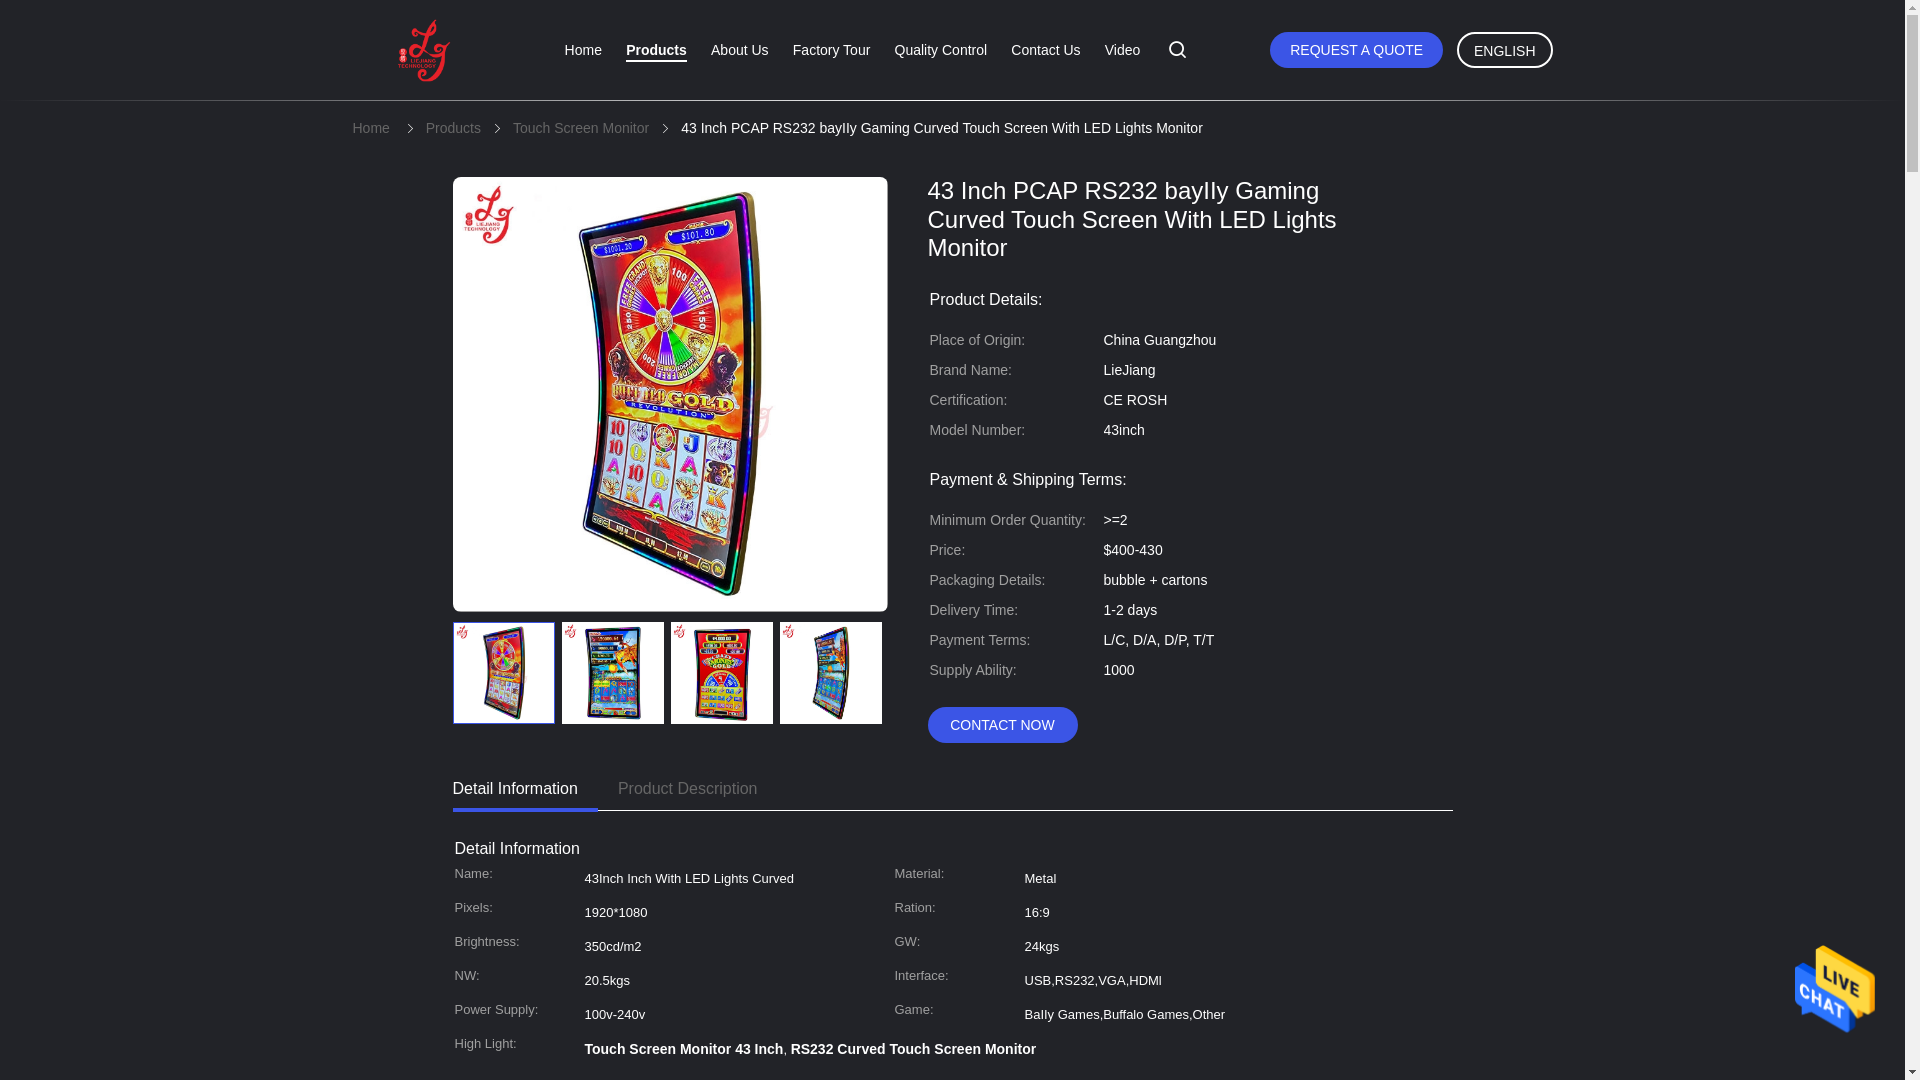 The height and width of the screenshot is (1080, 1920). What do you see at coordinates (656, 50) in the screenshot?
I see `Products` at bounding box center [656, 50].